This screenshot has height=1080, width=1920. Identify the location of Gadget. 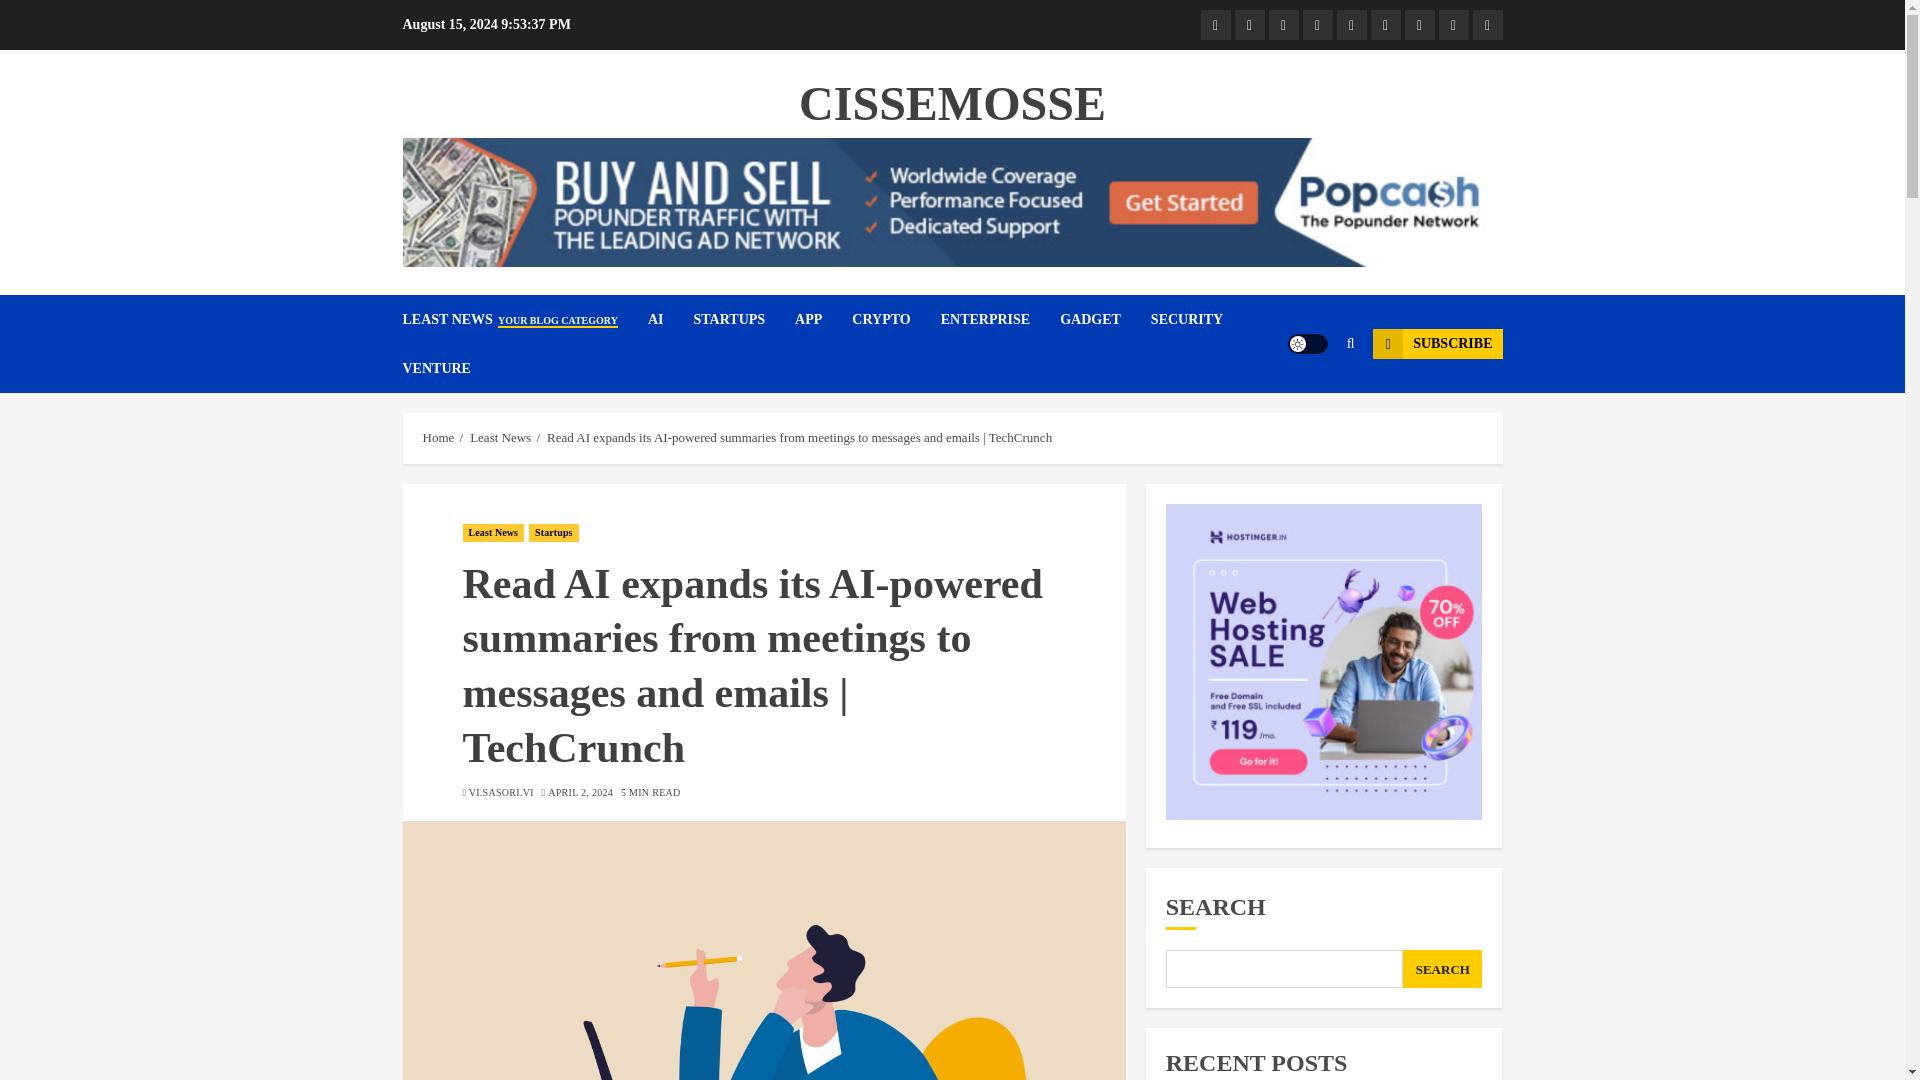
(1418, 24).